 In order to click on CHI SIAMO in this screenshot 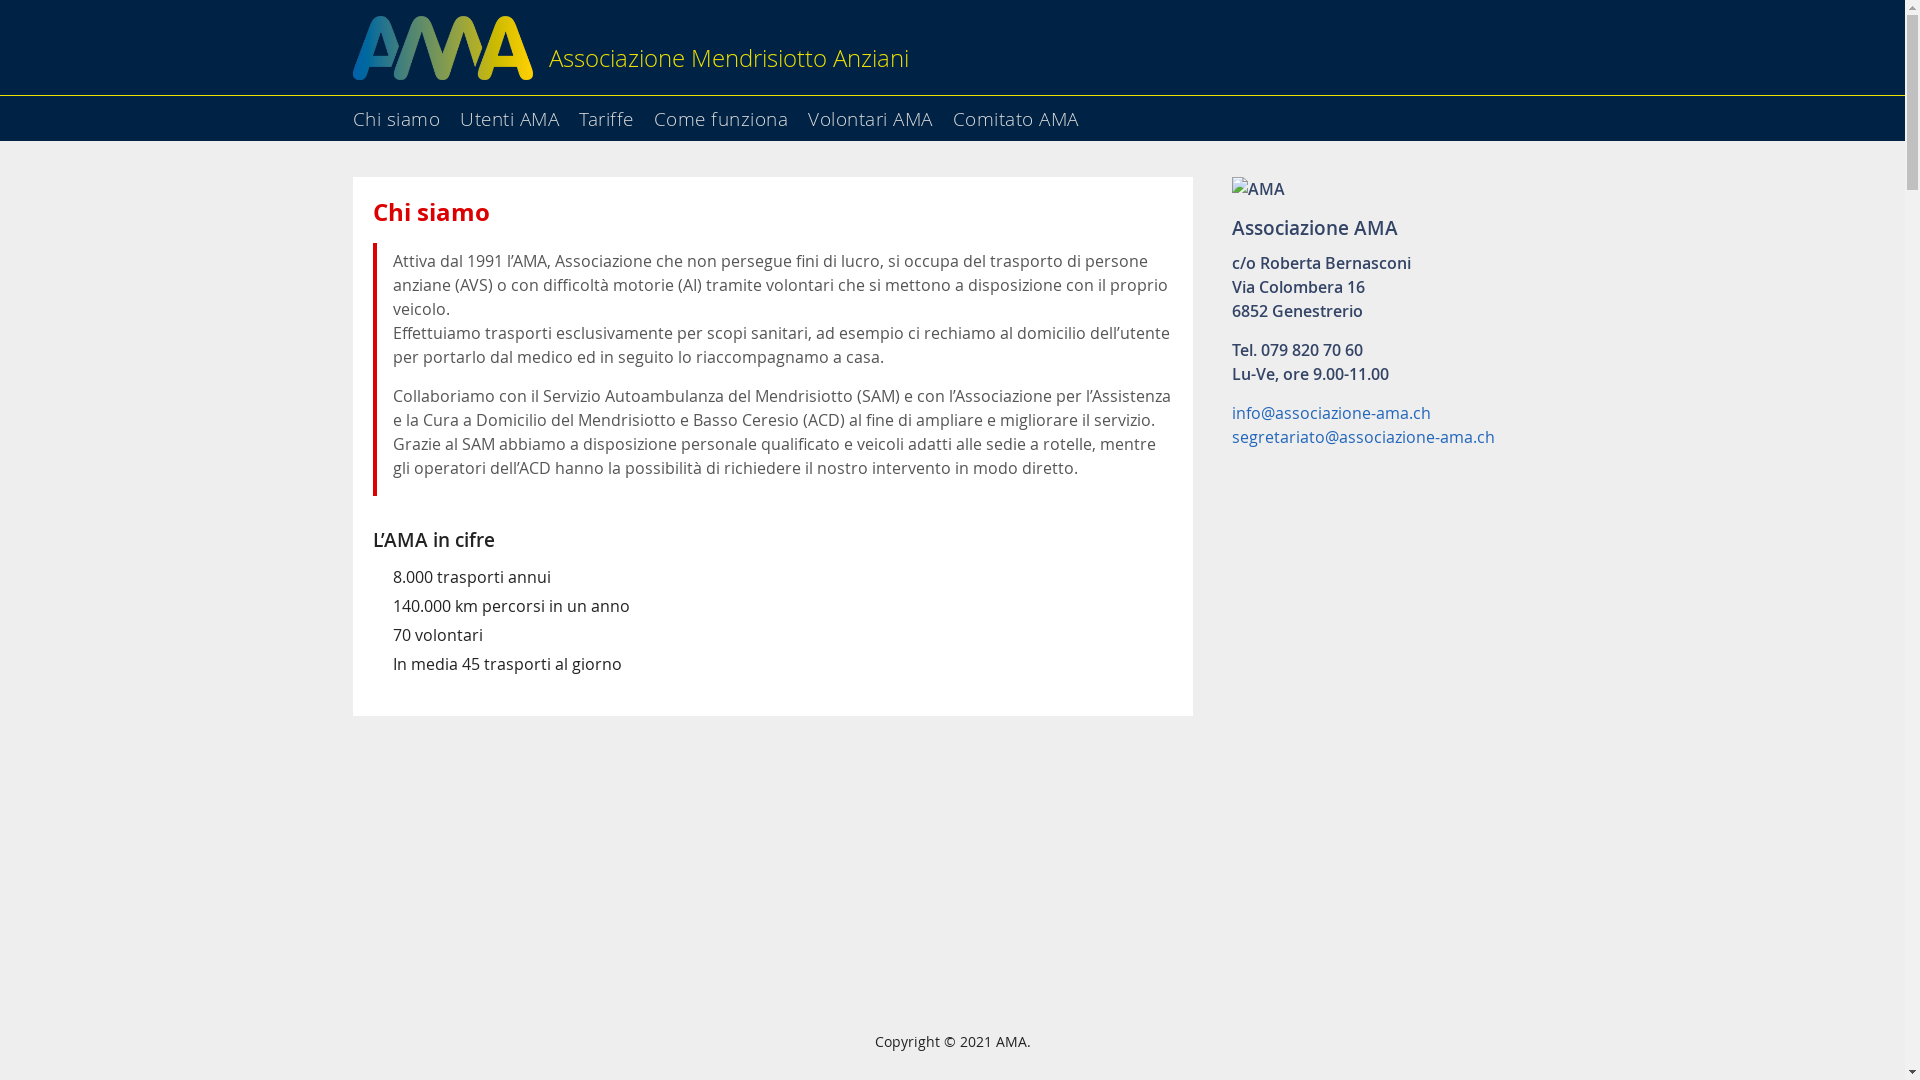, I will do `click(1785, 123)`.